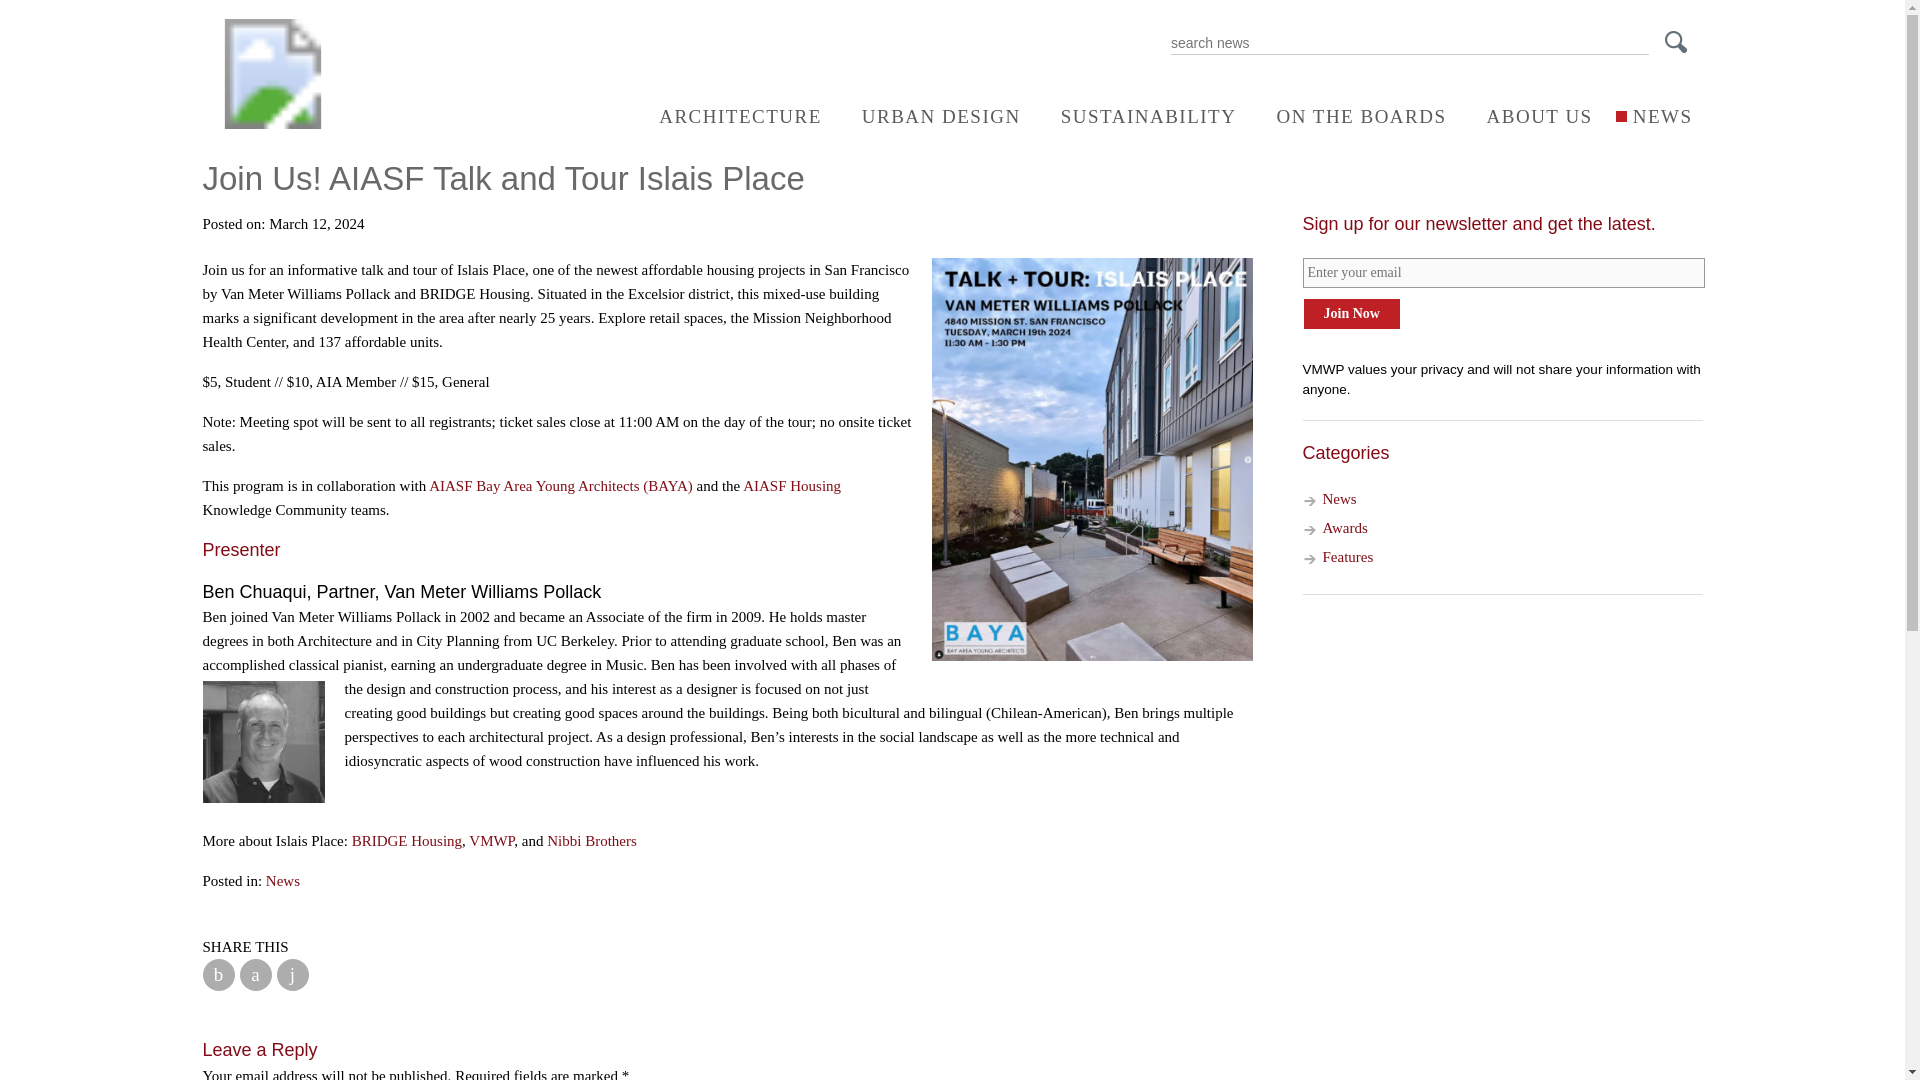 The width and height of the screenshot is (1920, 1080). What do you see at coordinates (1350, 314) in the screenshot?
I see `Join Now` at bounding box center [1350, 314].